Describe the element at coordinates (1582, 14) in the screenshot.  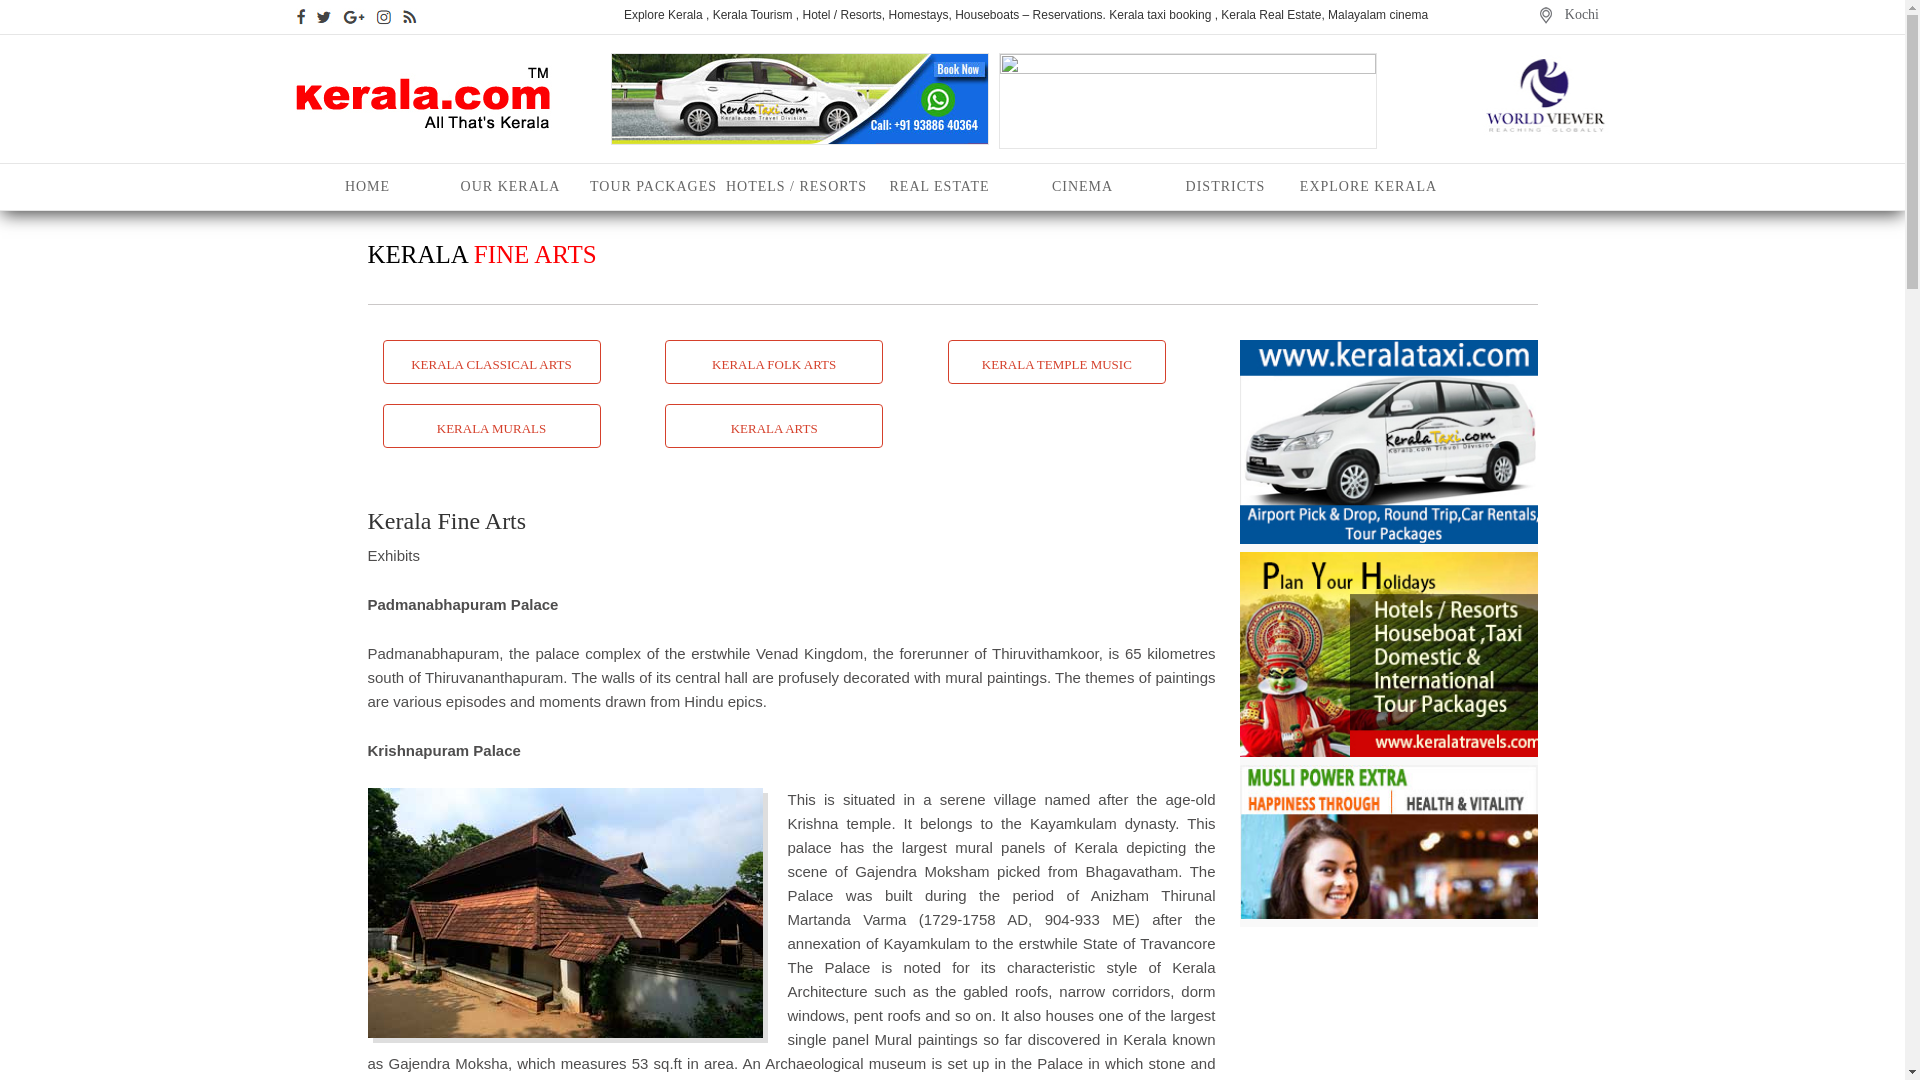
I see `Kochi` at that location.